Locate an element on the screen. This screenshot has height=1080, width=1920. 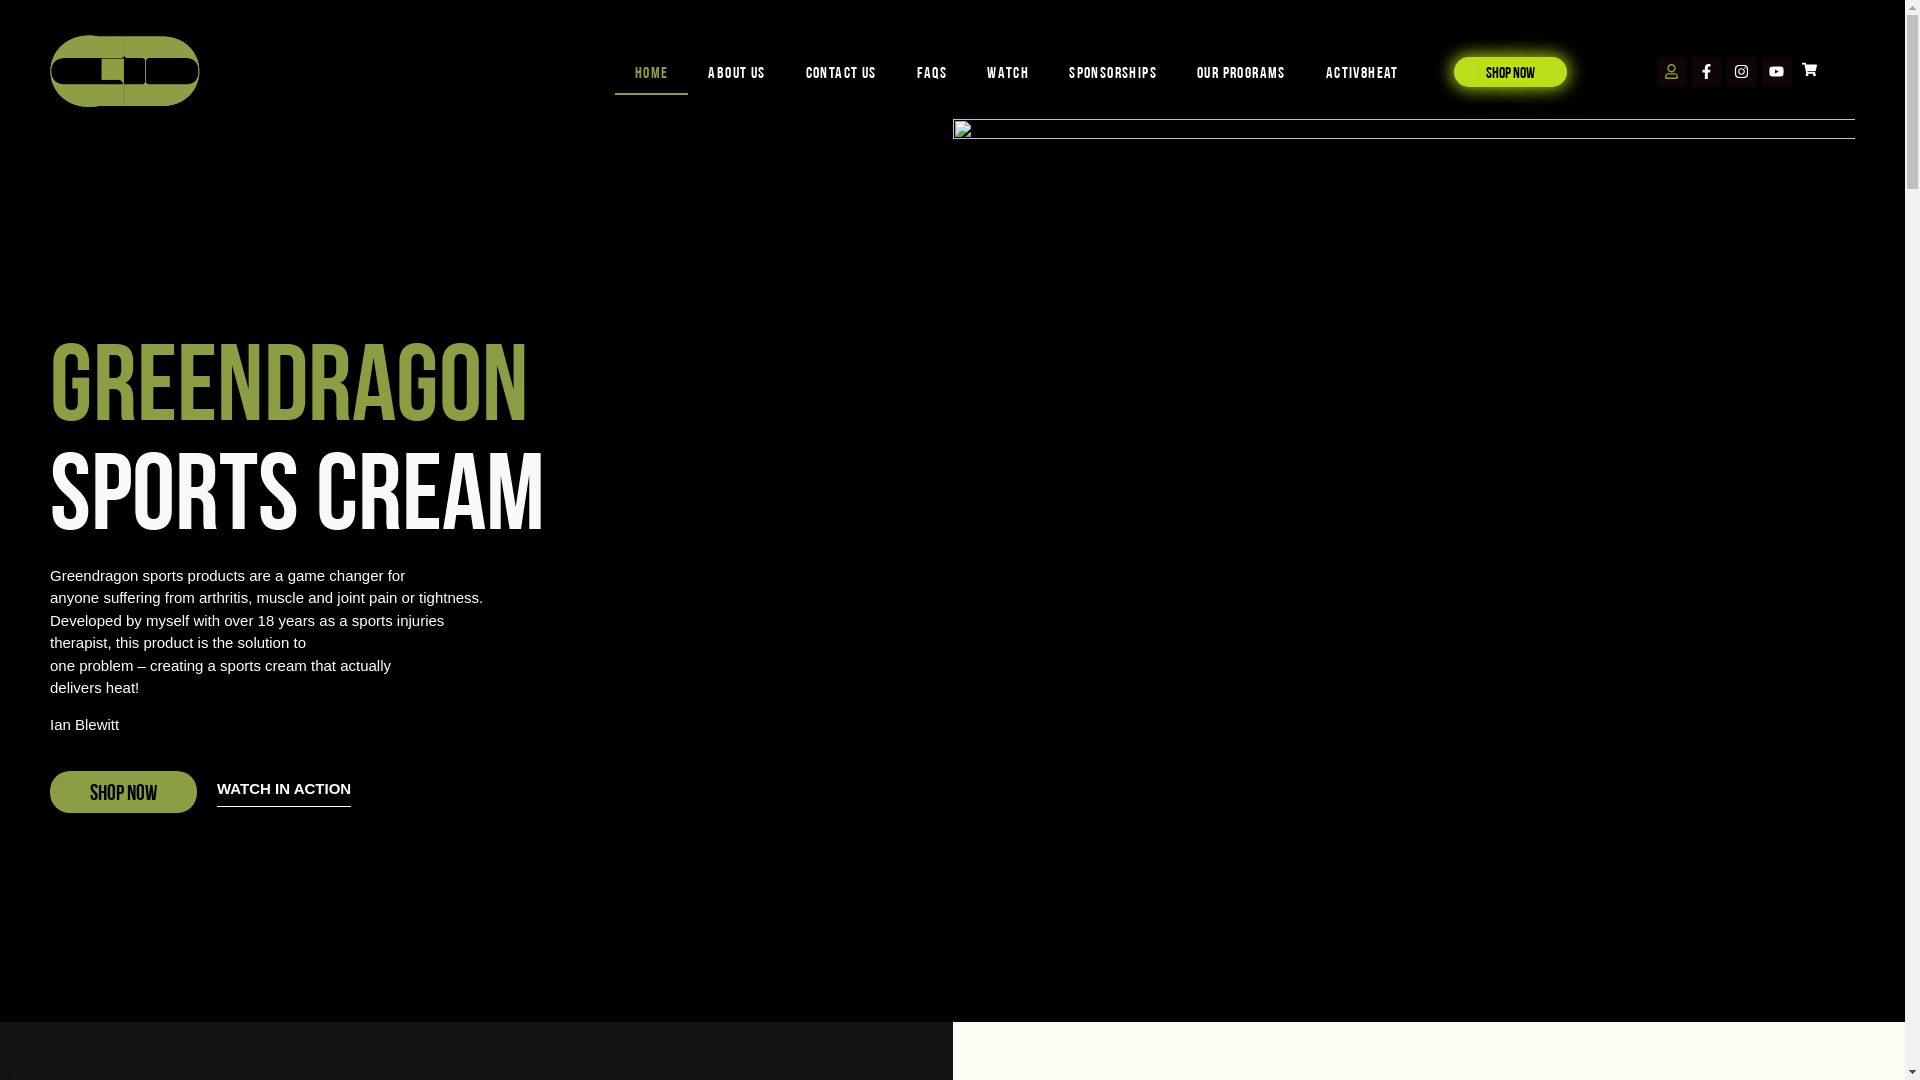
Contact us is located at coordinates (842, 71).